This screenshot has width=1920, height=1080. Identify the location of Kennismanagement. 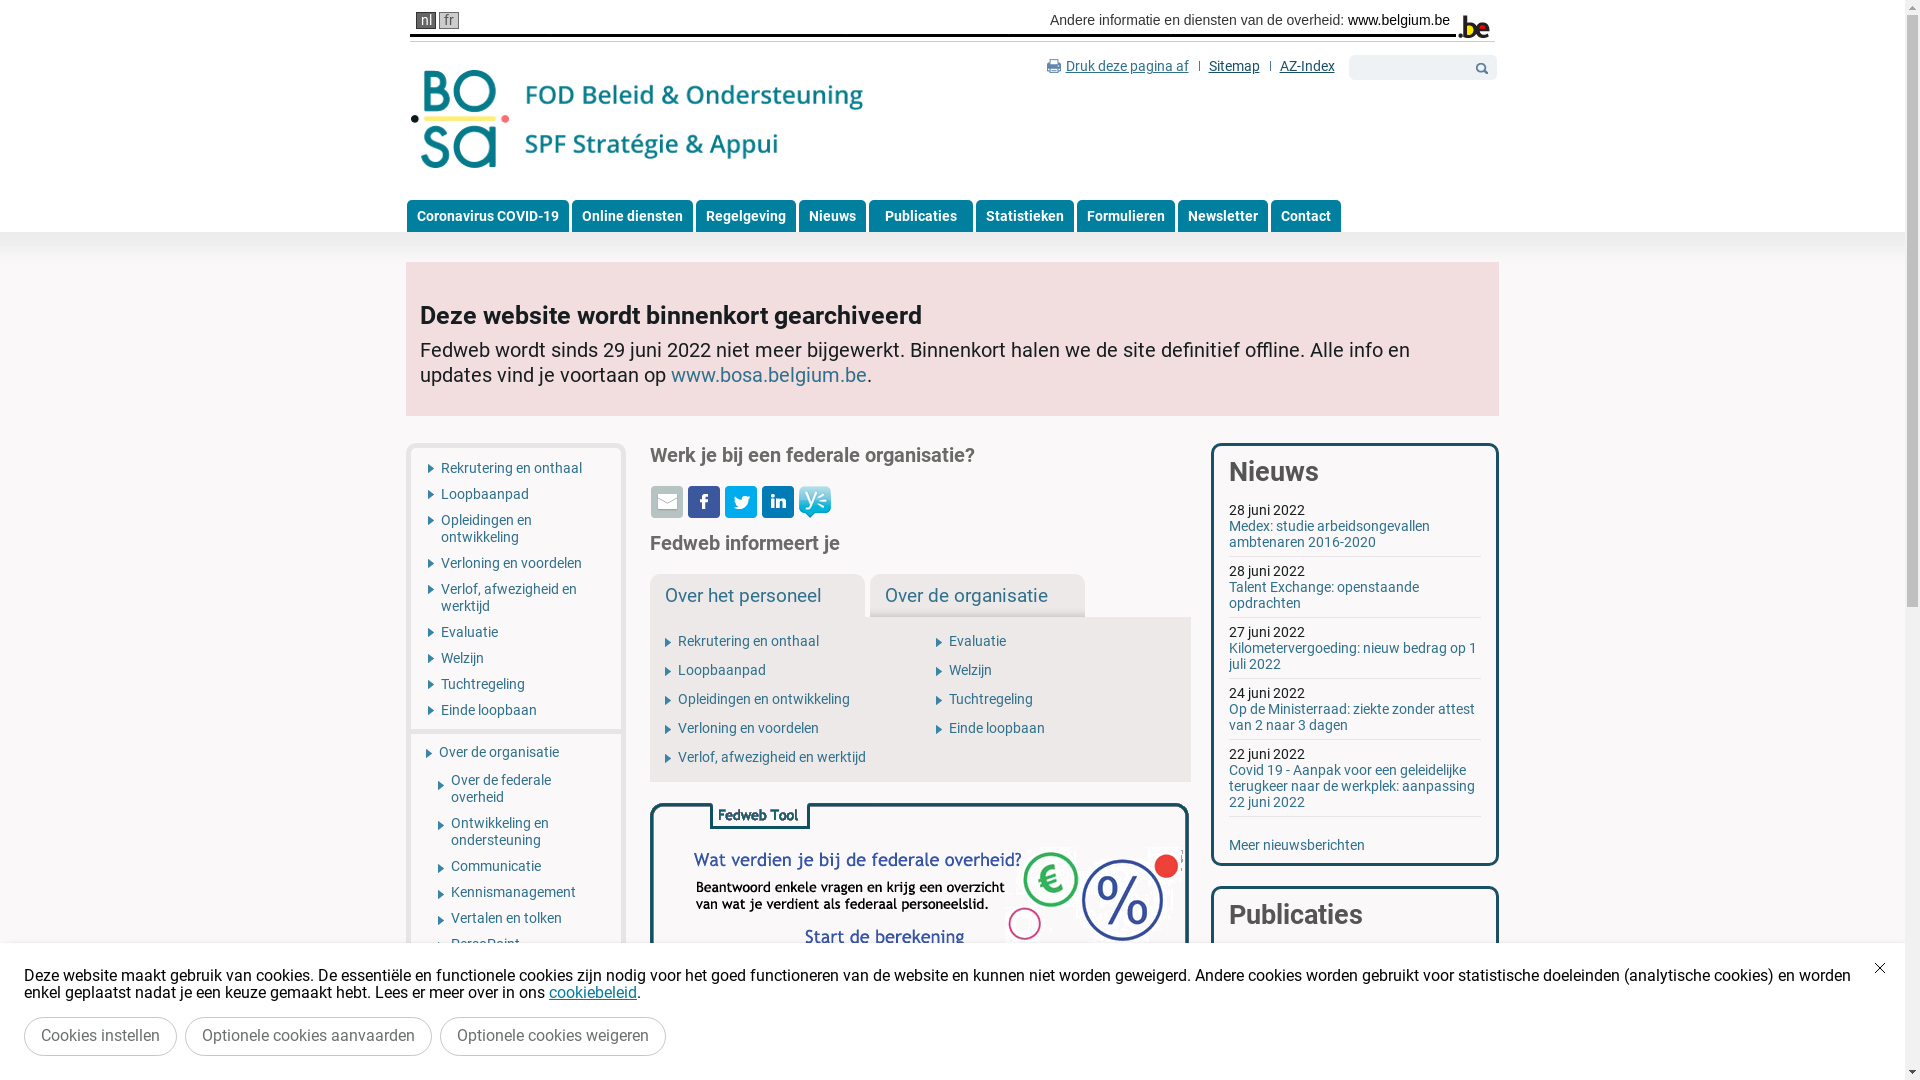
(516, 892).